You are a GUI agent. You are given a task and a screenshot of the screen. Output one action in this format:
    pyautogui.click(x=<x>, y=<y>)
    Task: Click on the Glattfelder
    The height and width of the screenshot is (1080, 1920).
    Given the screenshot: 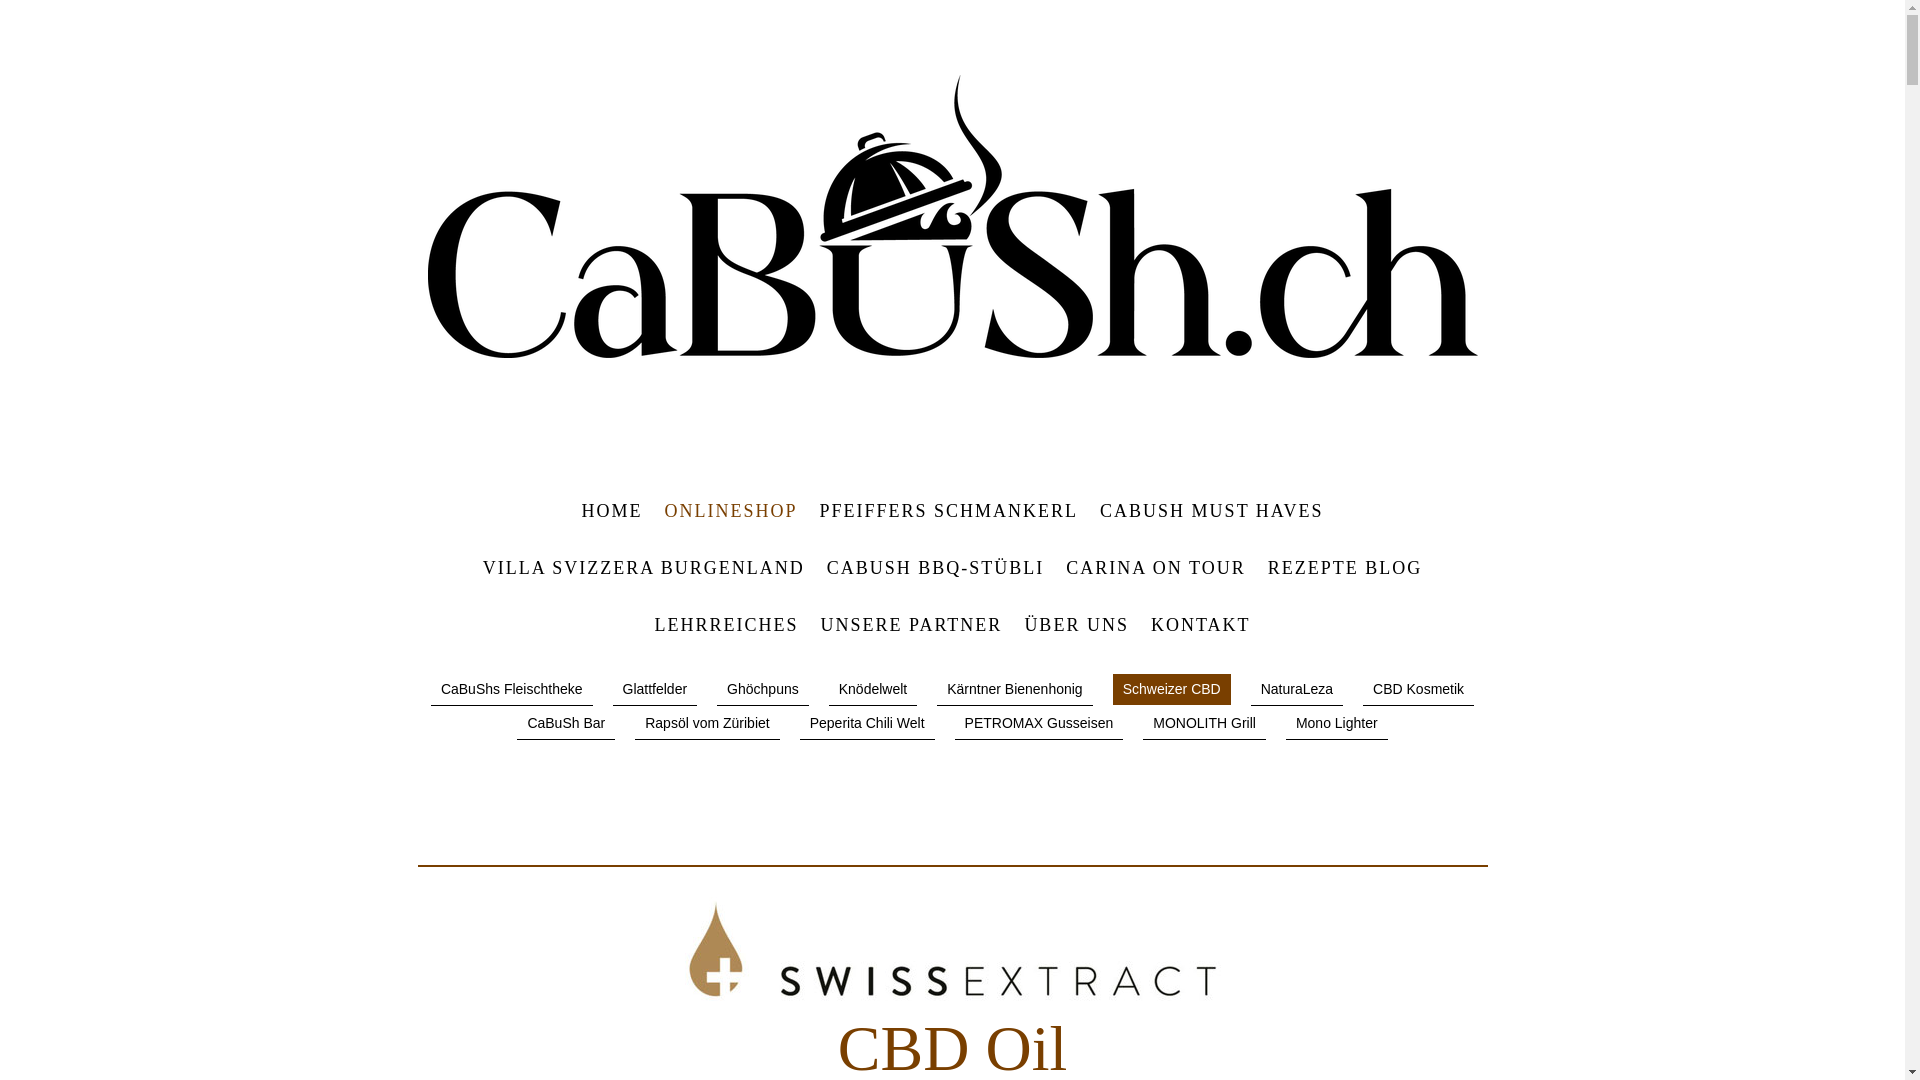 What is the action you would take?
    pyautogui.click(x=656, y=690)
    